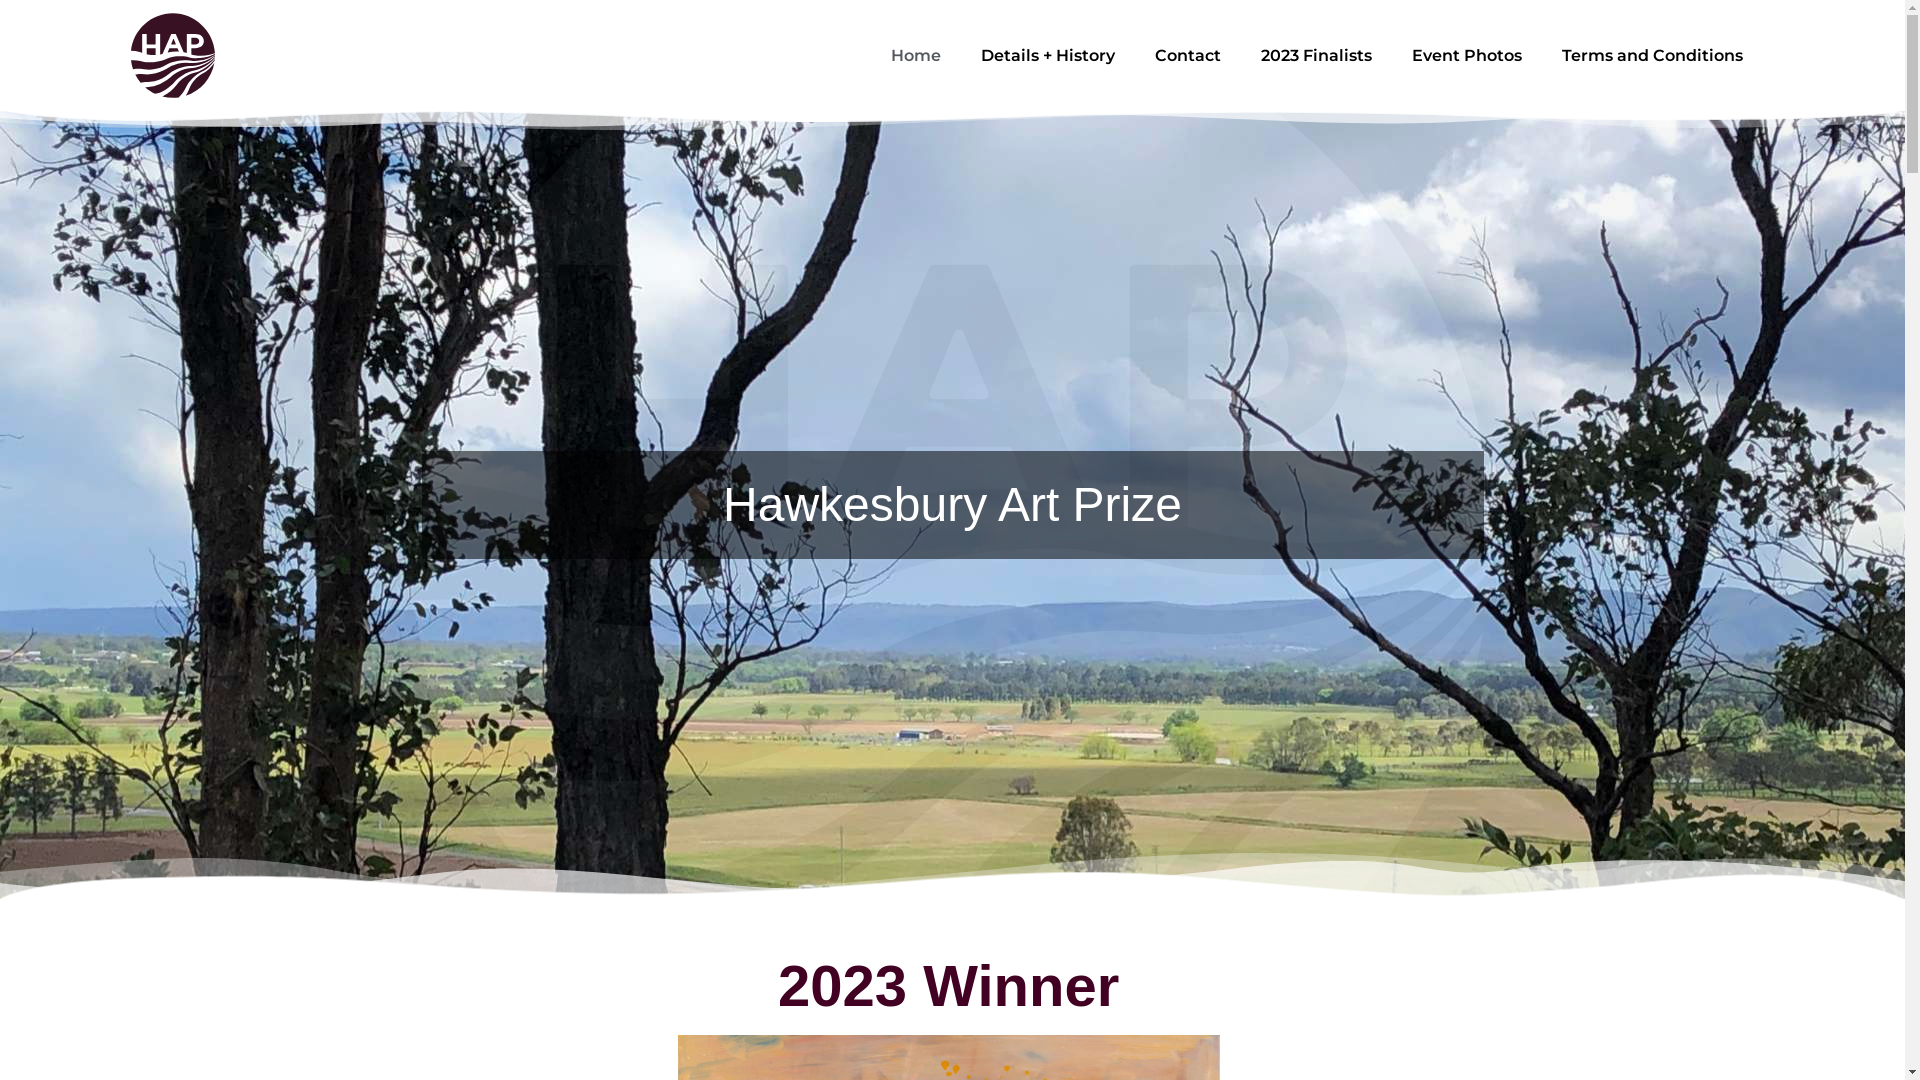 The height and width of the screenshot is (1080, 1920). Describe the element at coordinates (1316, 54) in the screenshot. I see `2023 Finalists` at that location.